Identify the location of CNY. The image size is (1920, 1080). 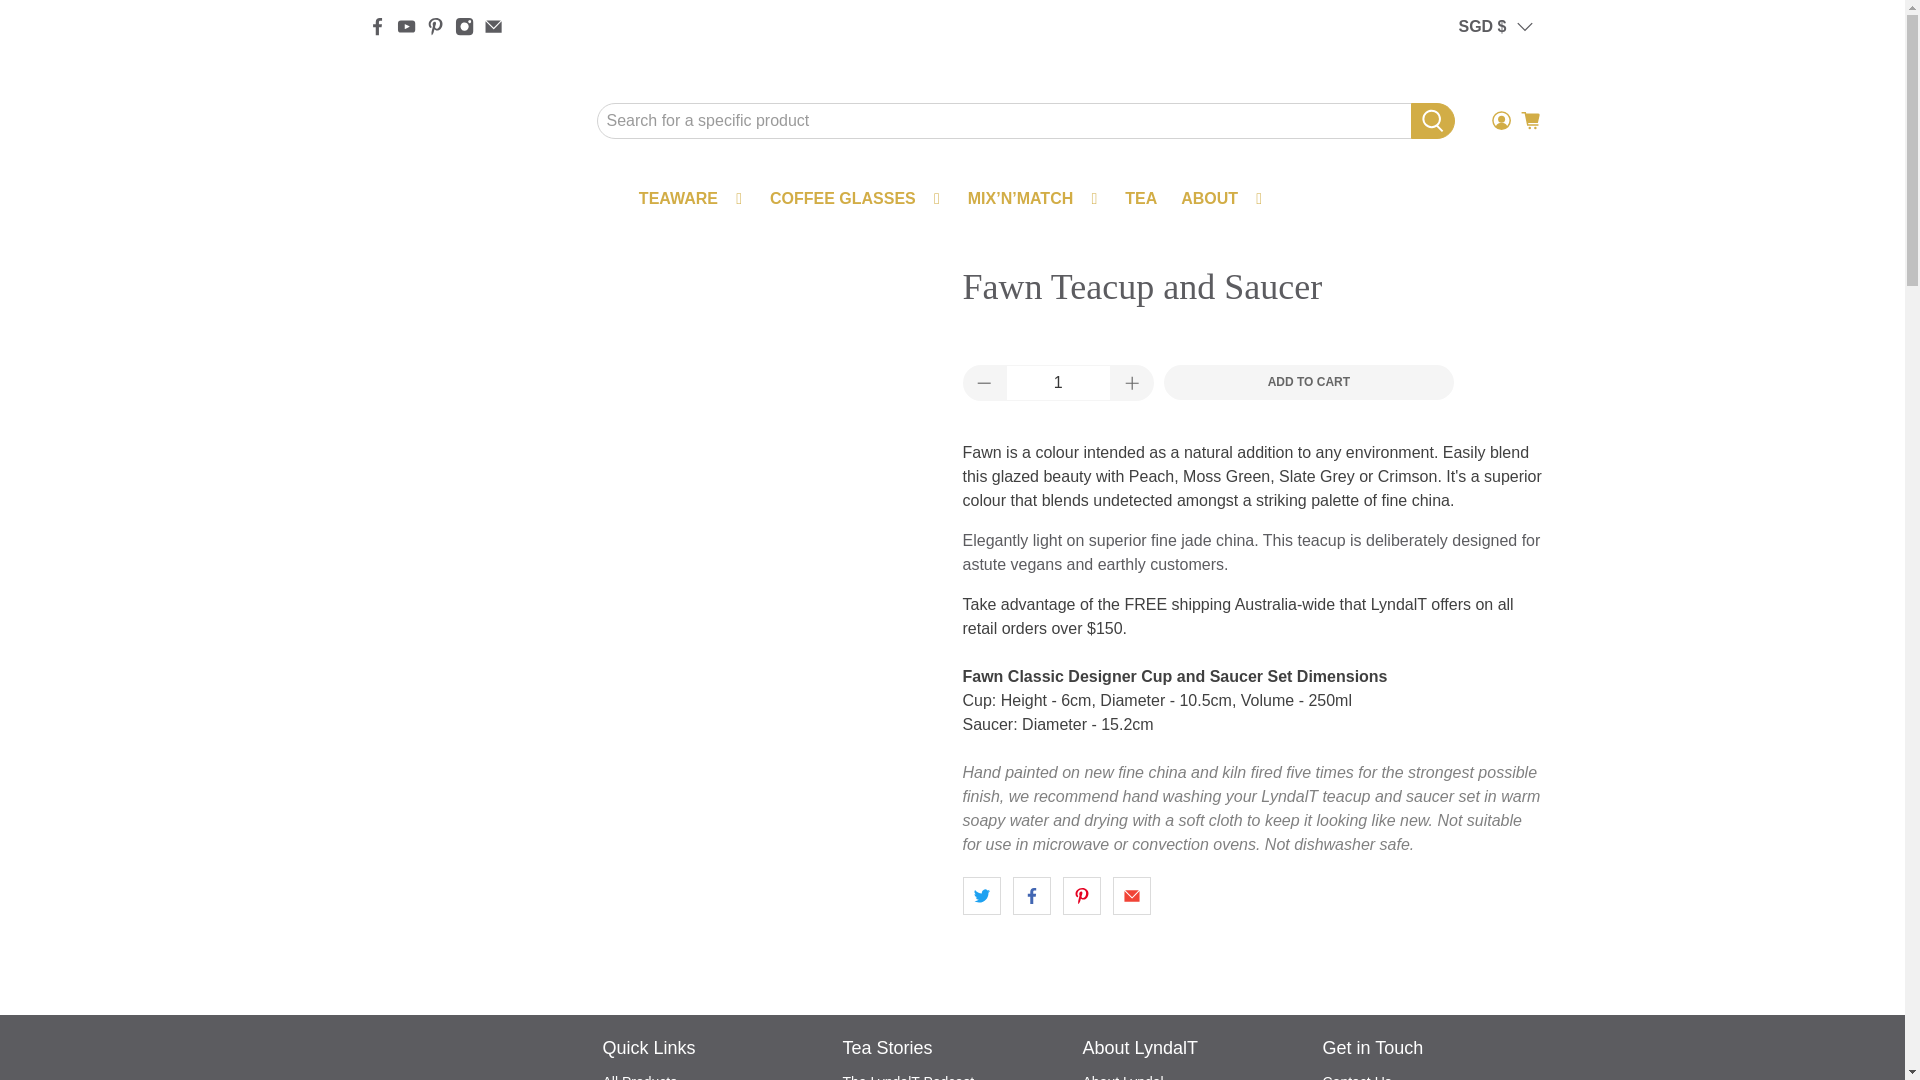
(1498, 875).